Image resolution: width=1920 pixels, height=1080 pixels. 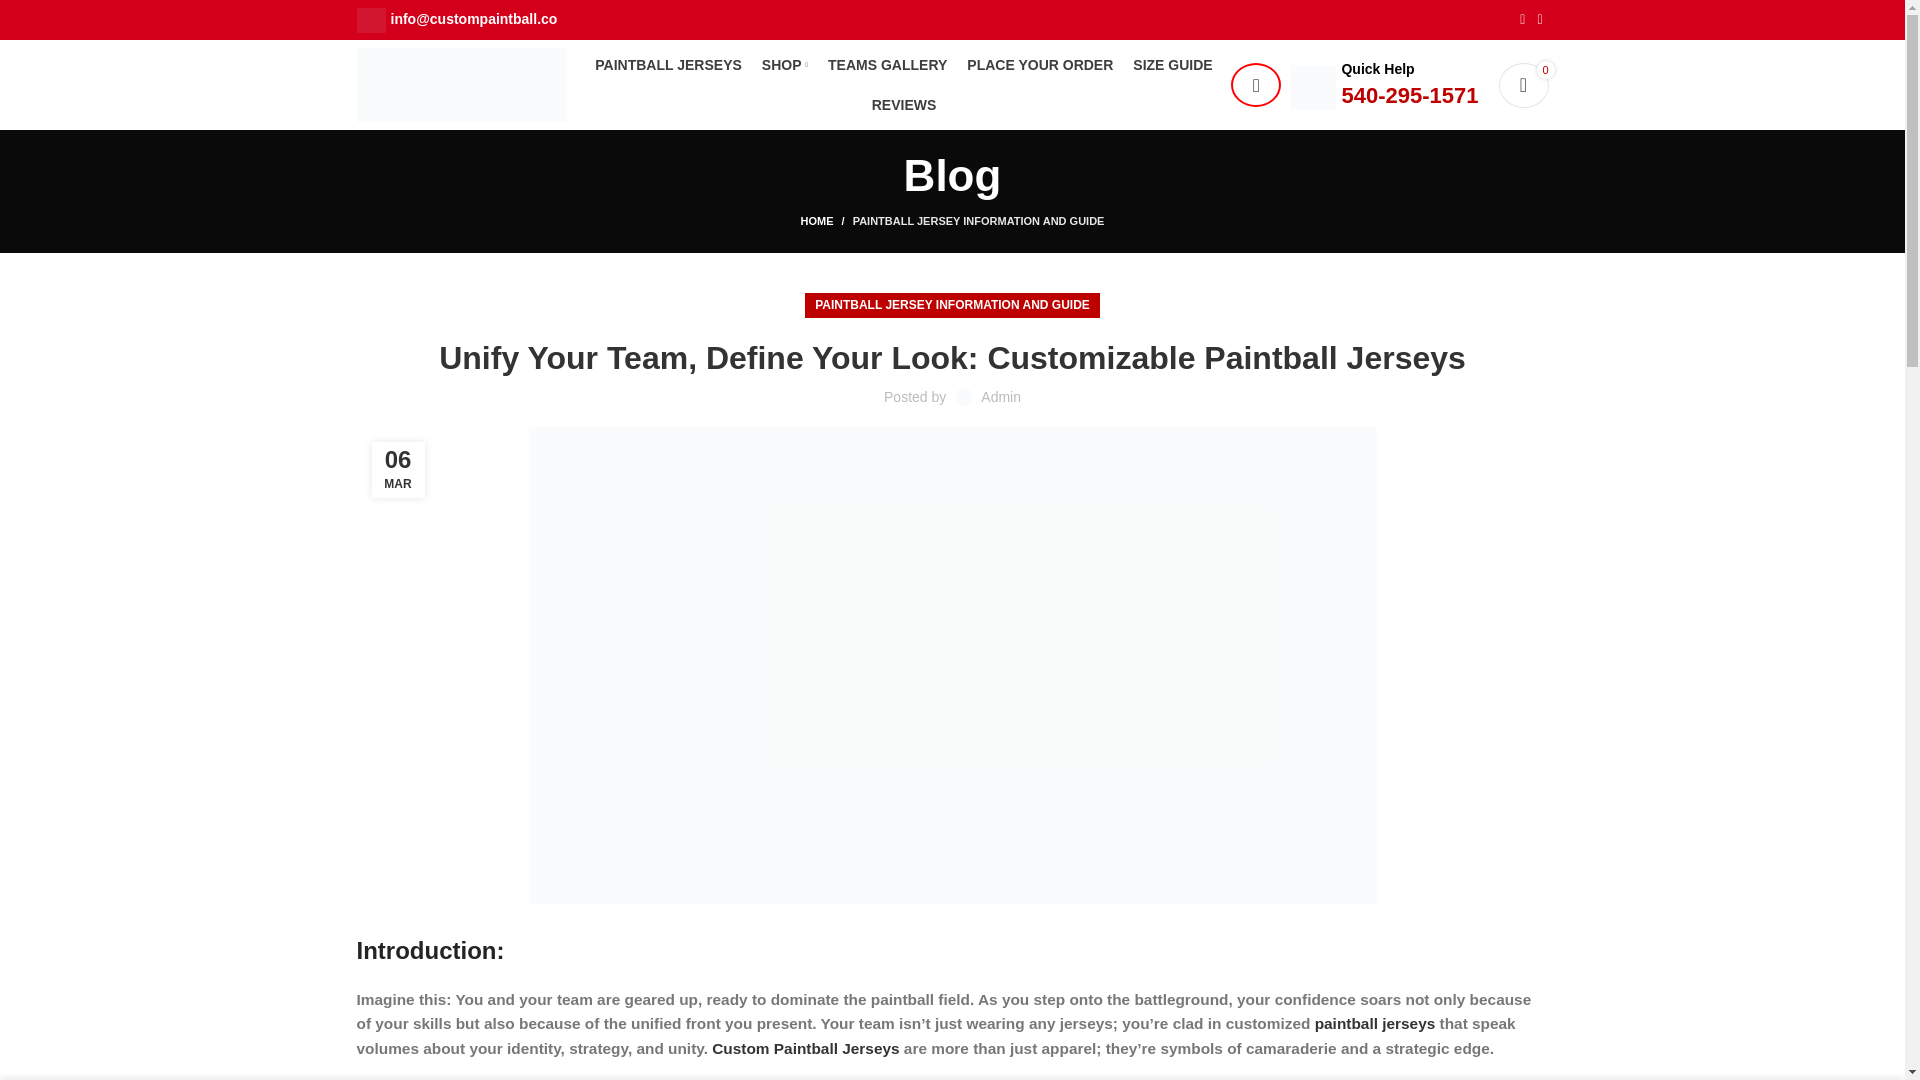 I want to click on Search, so click(x=1255, y=84).